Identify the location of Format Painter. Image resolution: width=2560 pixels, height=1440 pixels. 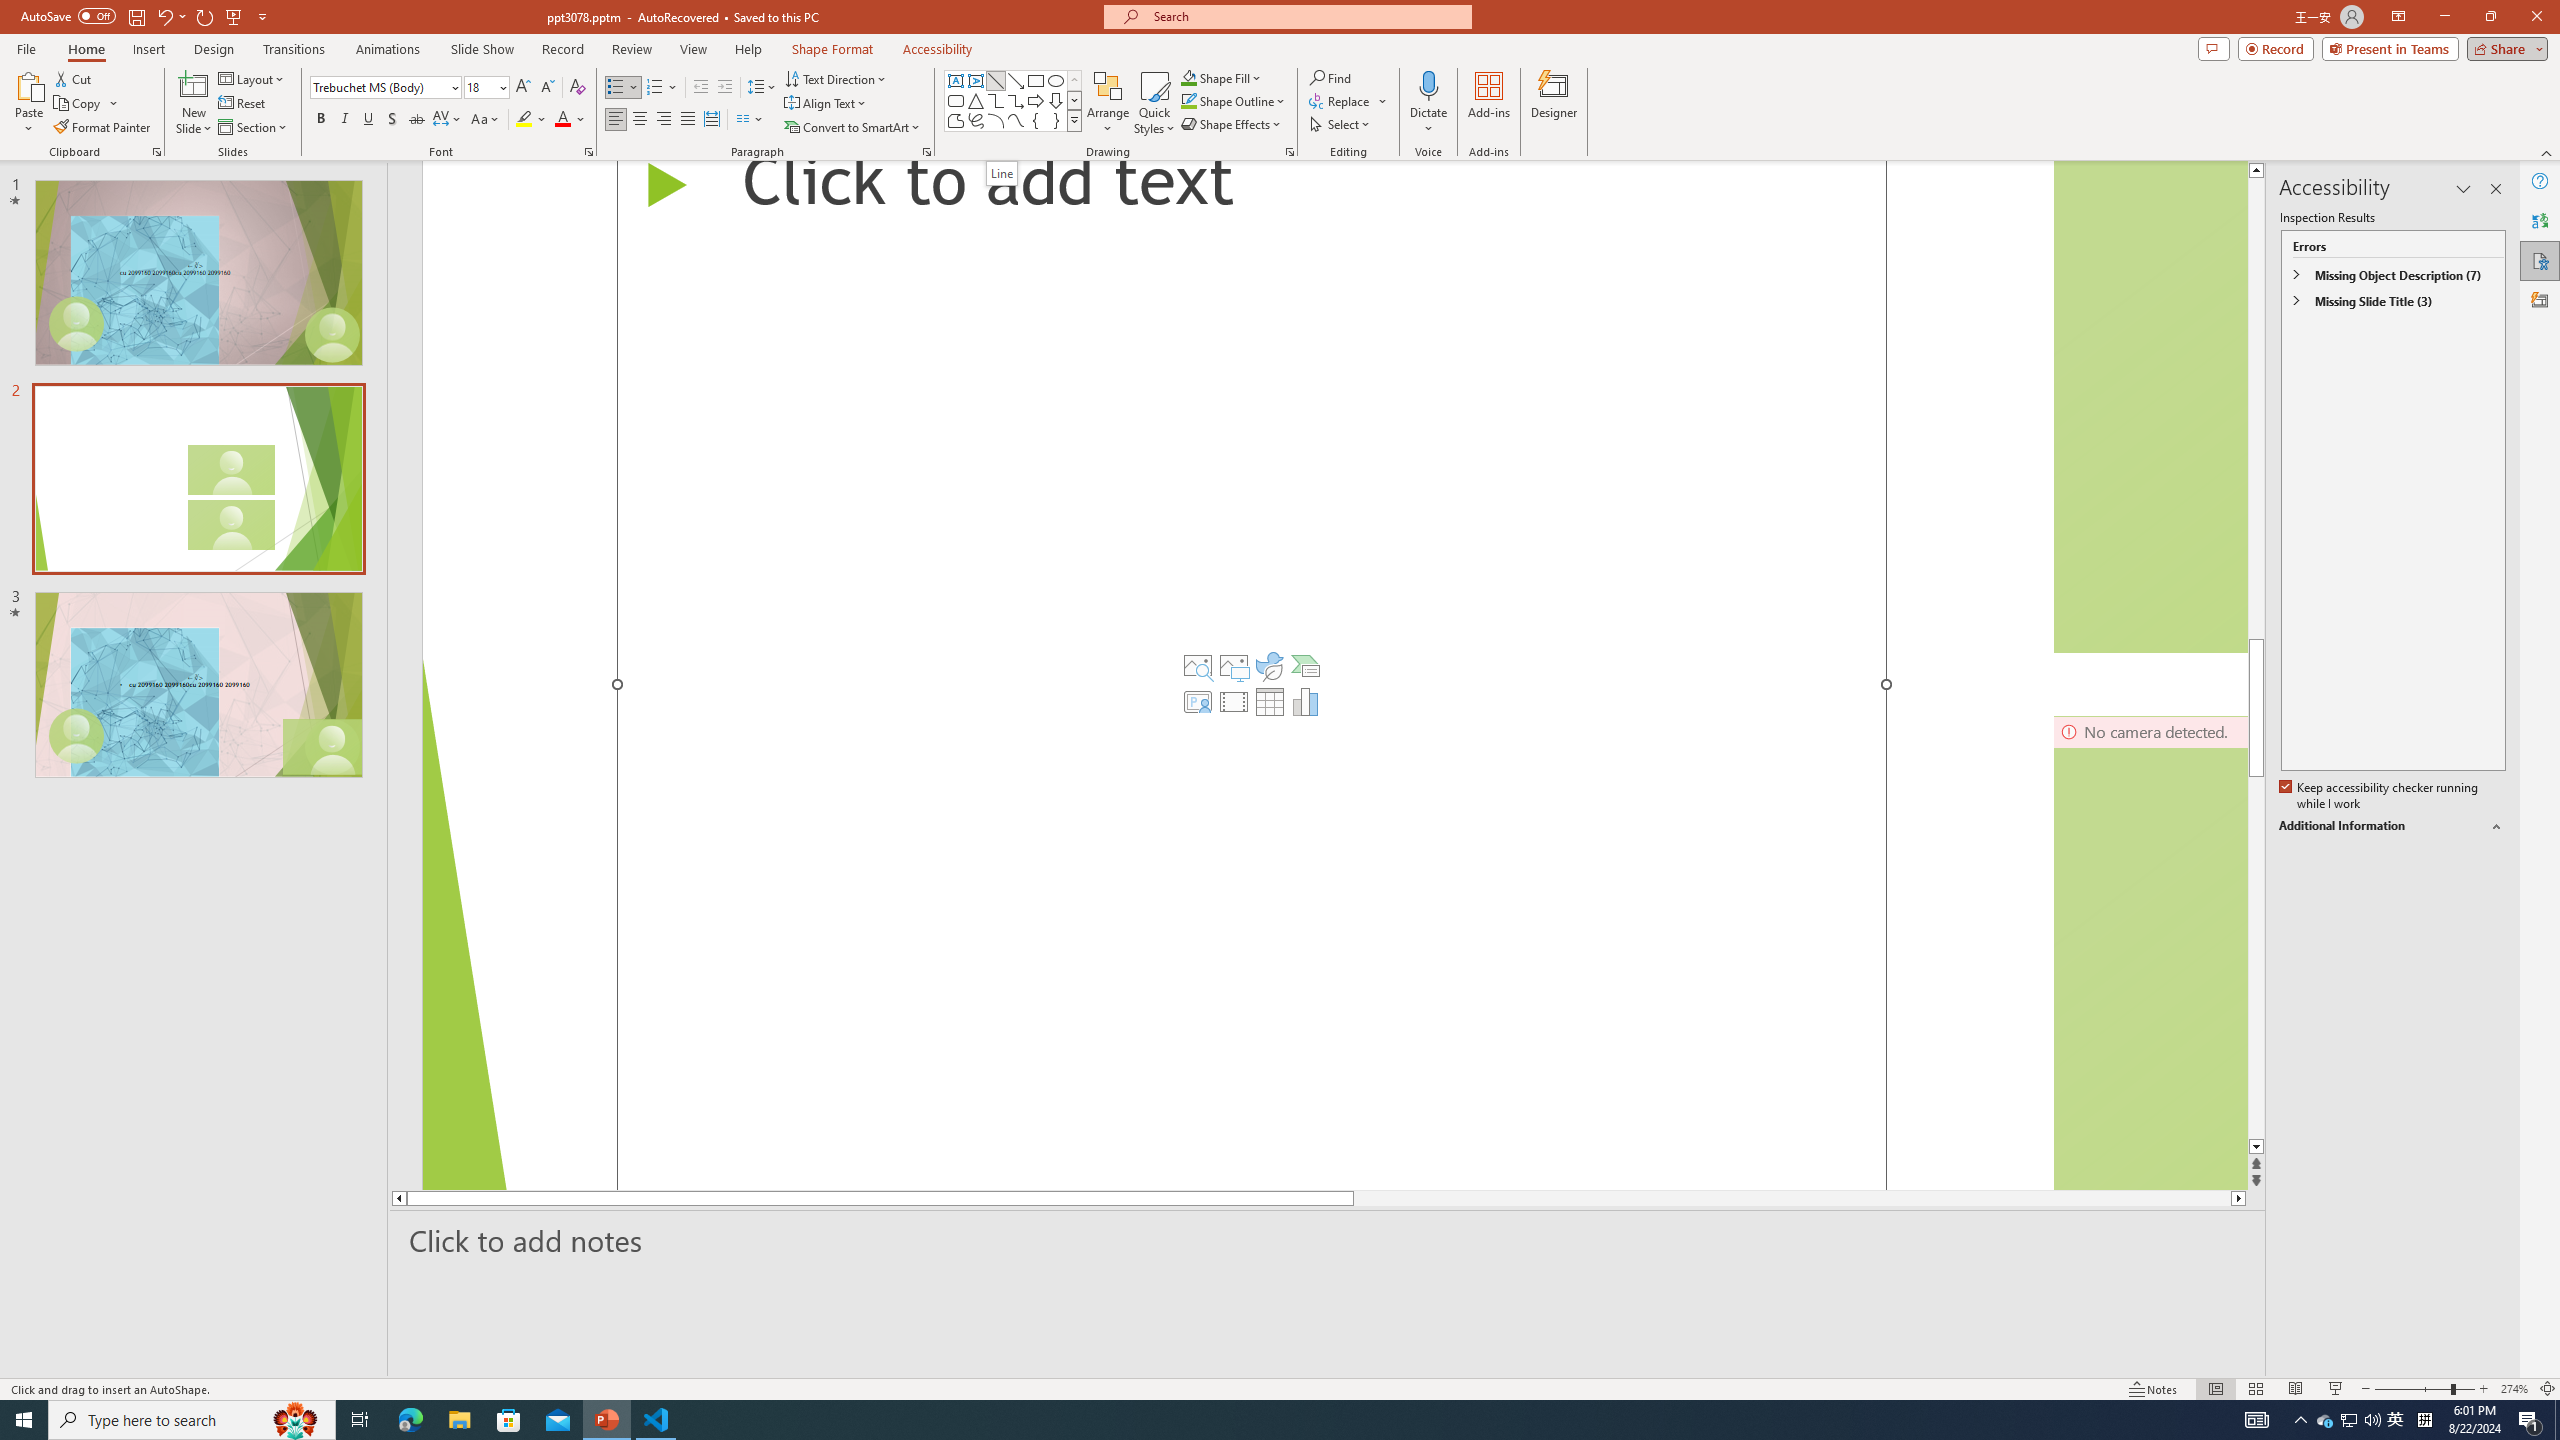
(104, 128).